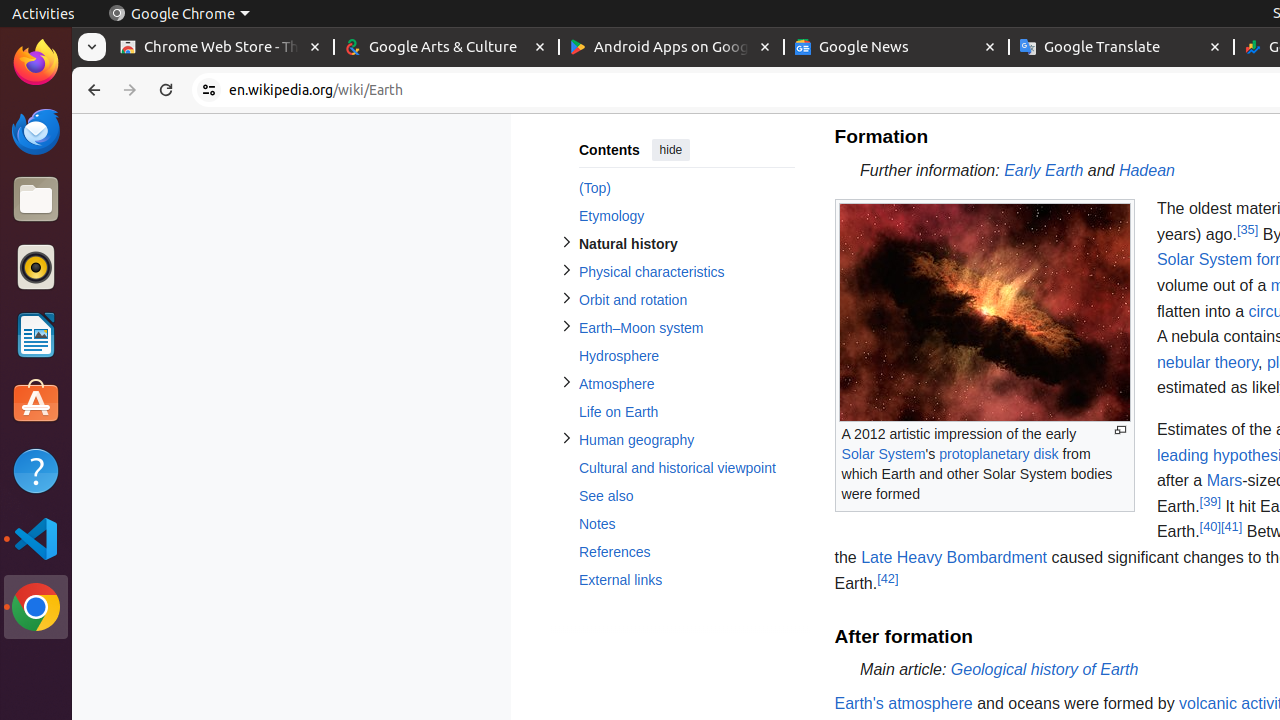 Image resolution: width=1280 pixels, height=720 pixels. What do you see at coordinates (686, 328) in the screenshot?
I see `Earth–Moon system` at bounding box center [686, 328].